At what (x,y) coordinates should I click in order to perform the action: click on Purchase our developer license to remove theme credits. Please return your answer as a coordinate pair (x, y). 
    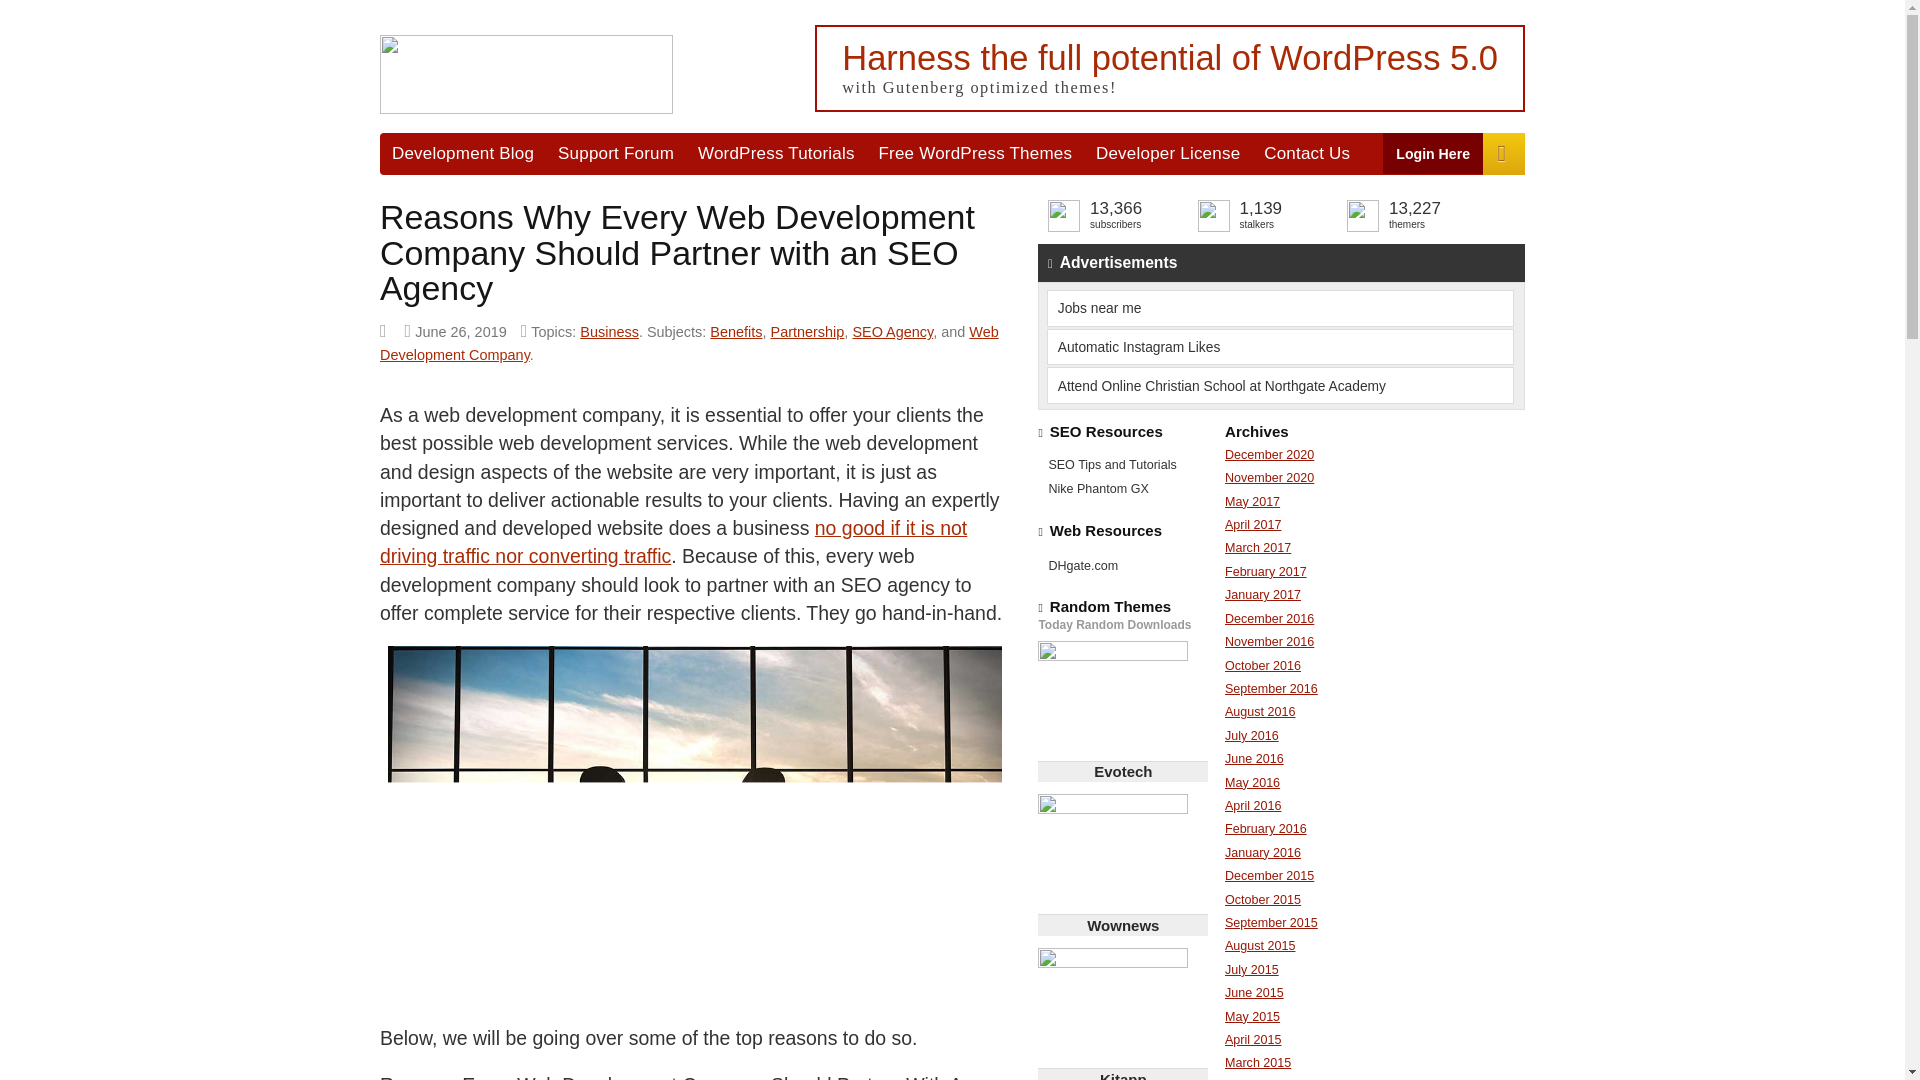
    Looking at the image, I should click on (1168, 152).